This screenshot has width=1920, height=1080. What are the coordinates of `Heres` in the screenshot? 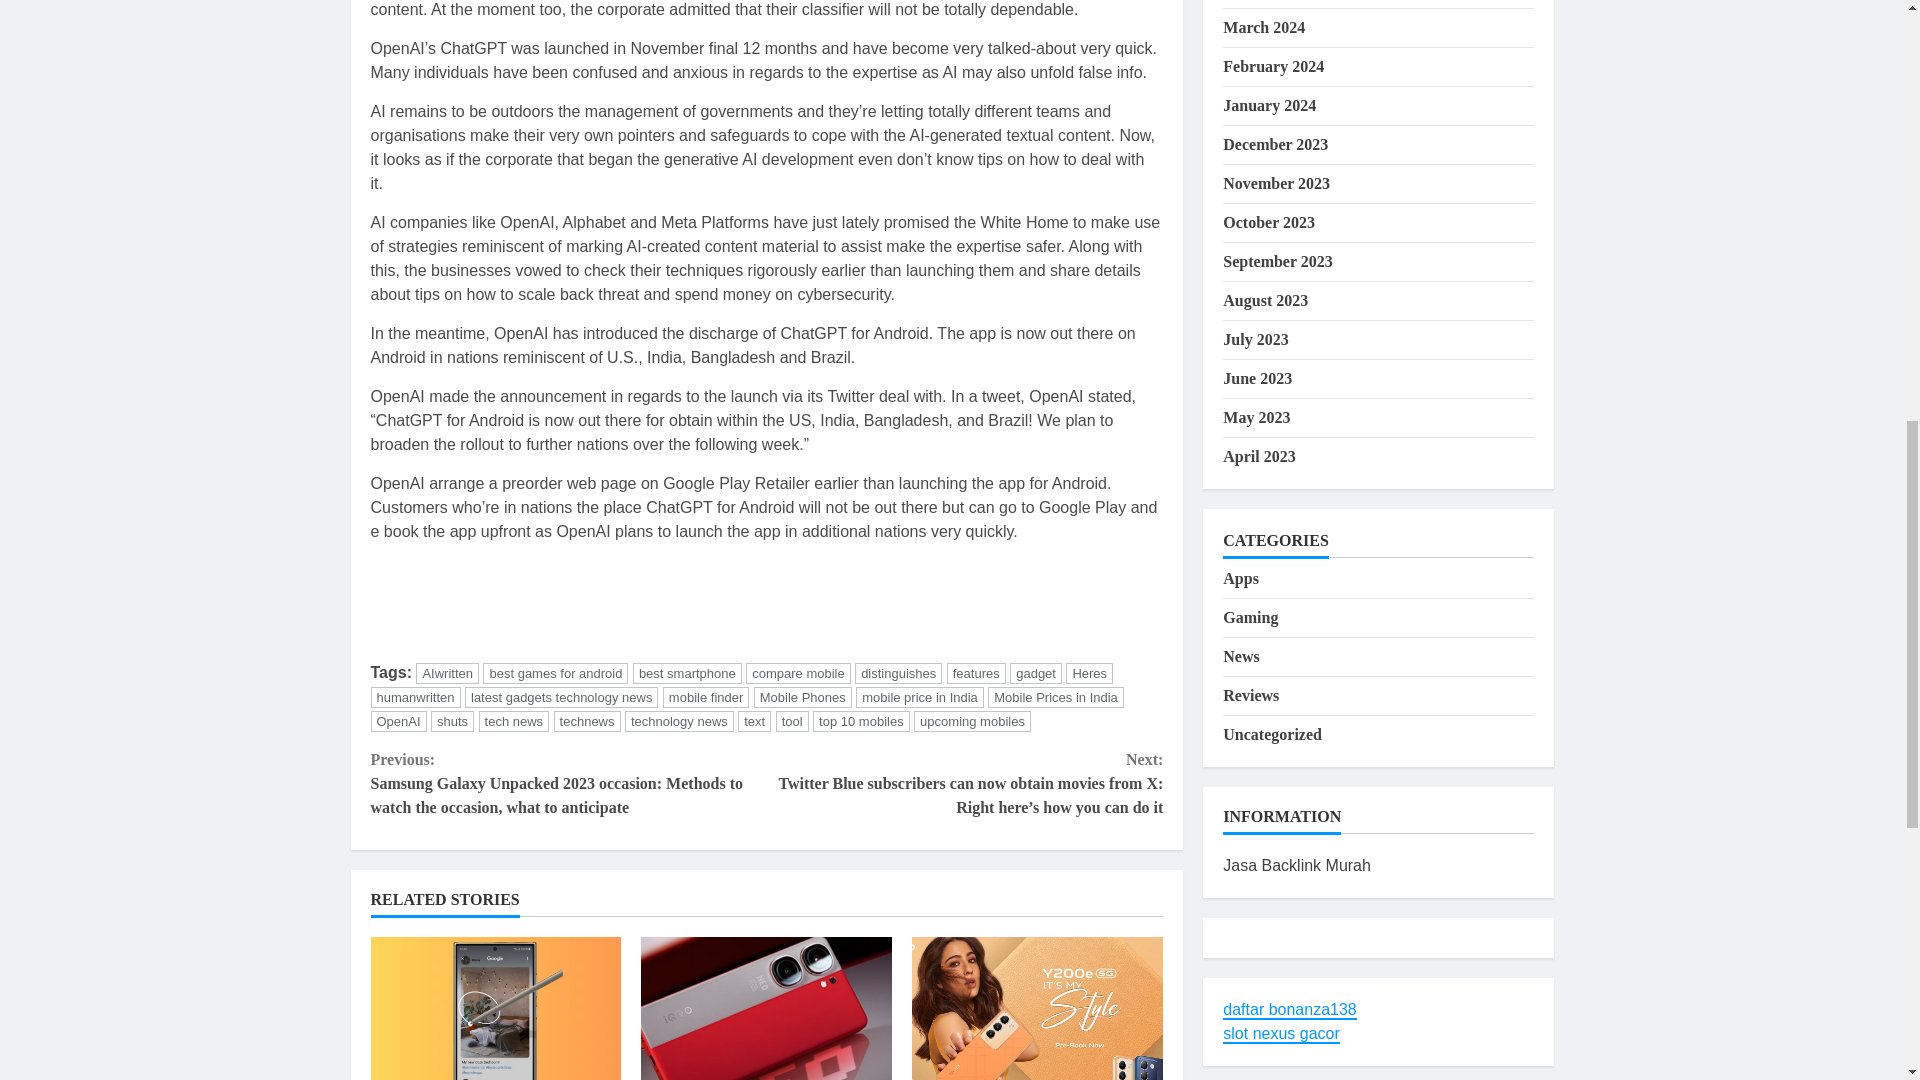 It's located at (1089, 673).